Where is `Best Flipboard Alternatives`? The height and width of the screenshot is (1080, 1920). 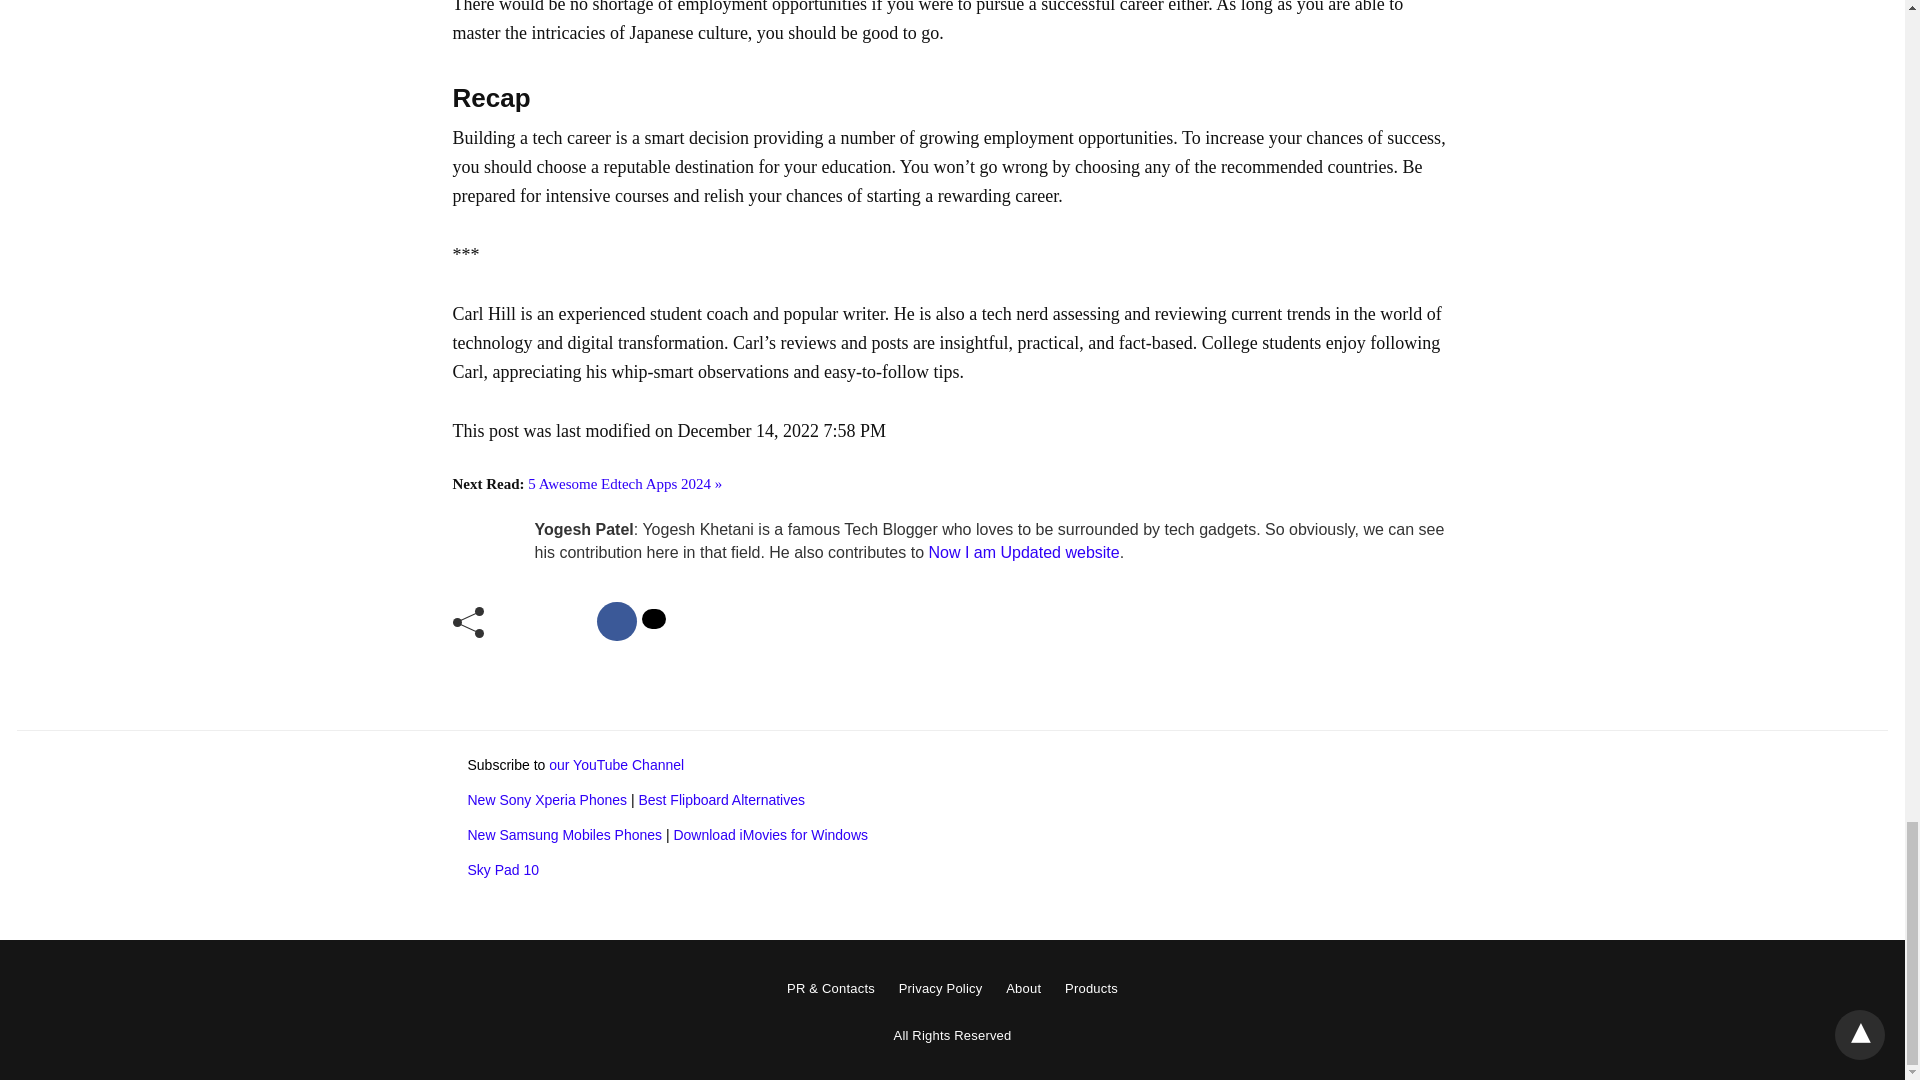 Best Flipboard Alternatives is located at coordinates (720, 799).